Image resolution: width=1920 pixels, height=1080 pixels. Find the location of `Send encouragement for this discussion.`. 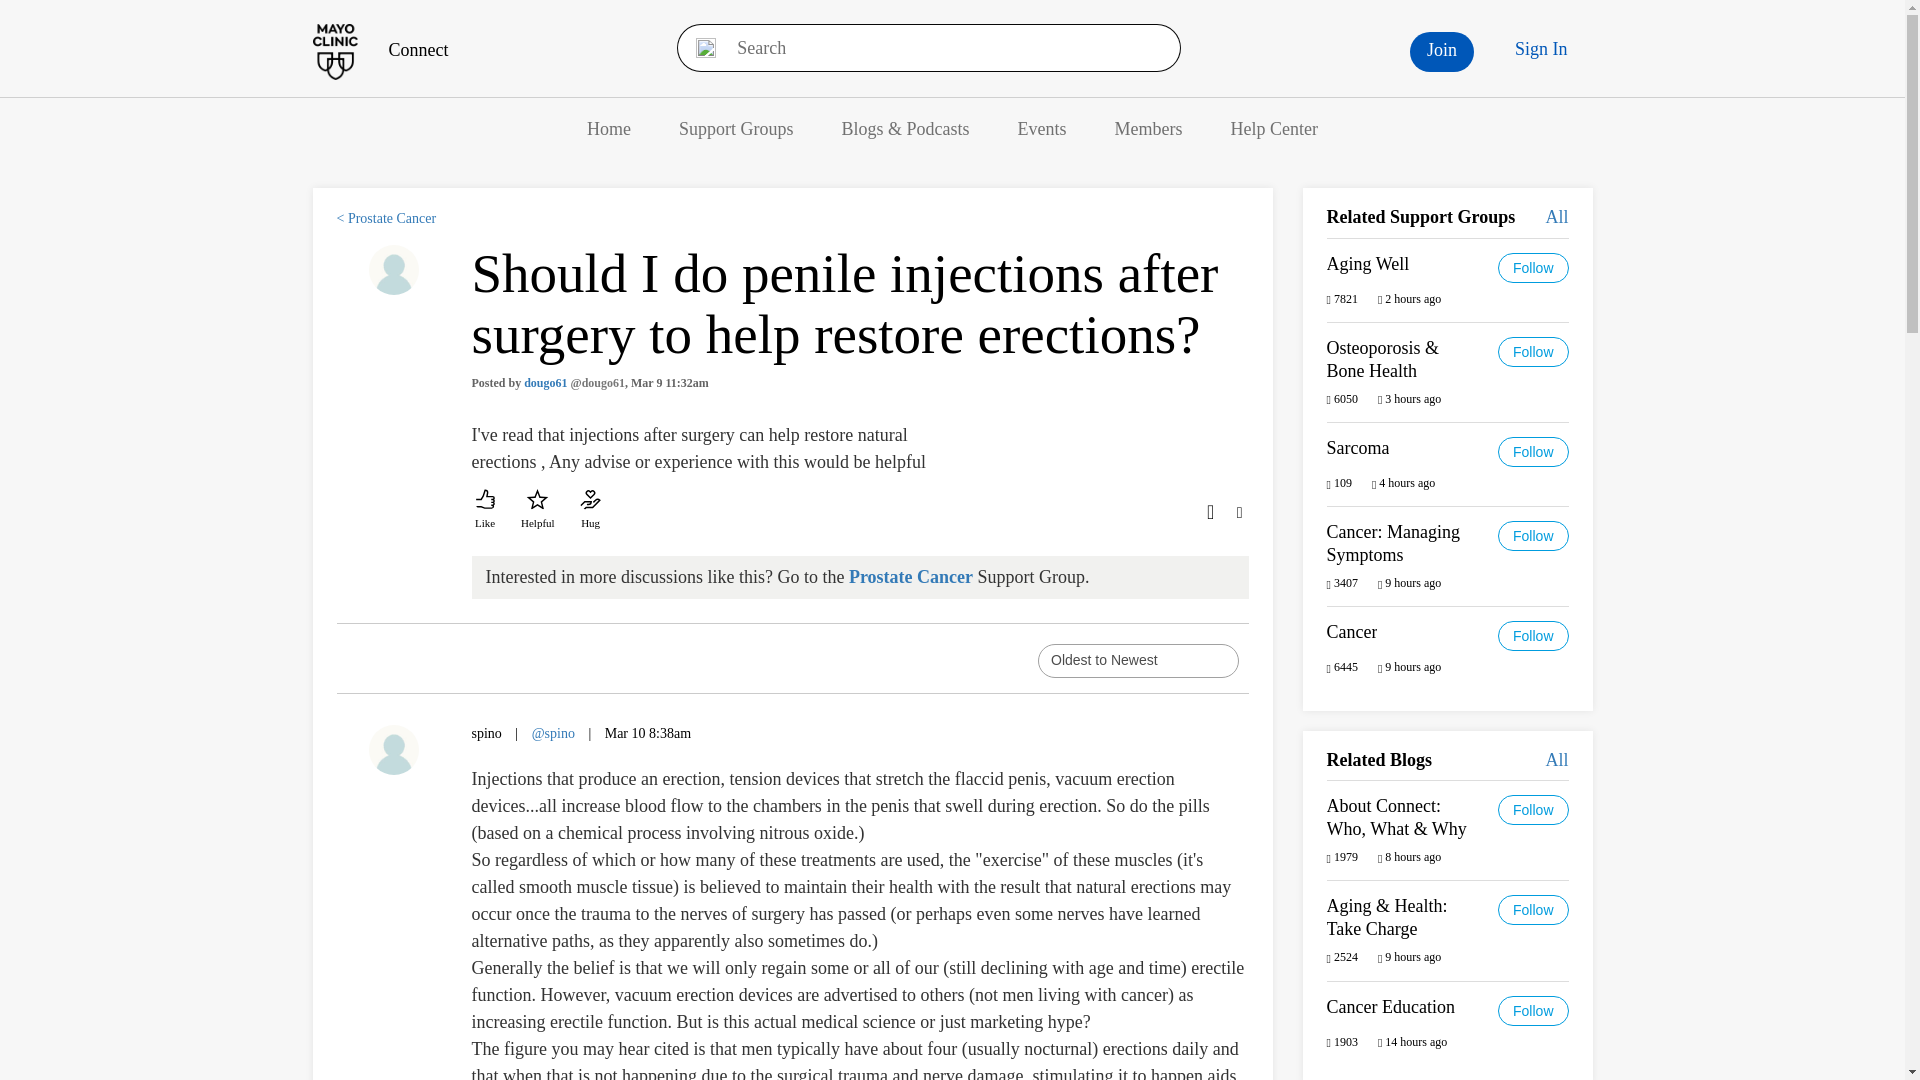

Send encouragement for this discussion. is located at coordinates (590, 510).